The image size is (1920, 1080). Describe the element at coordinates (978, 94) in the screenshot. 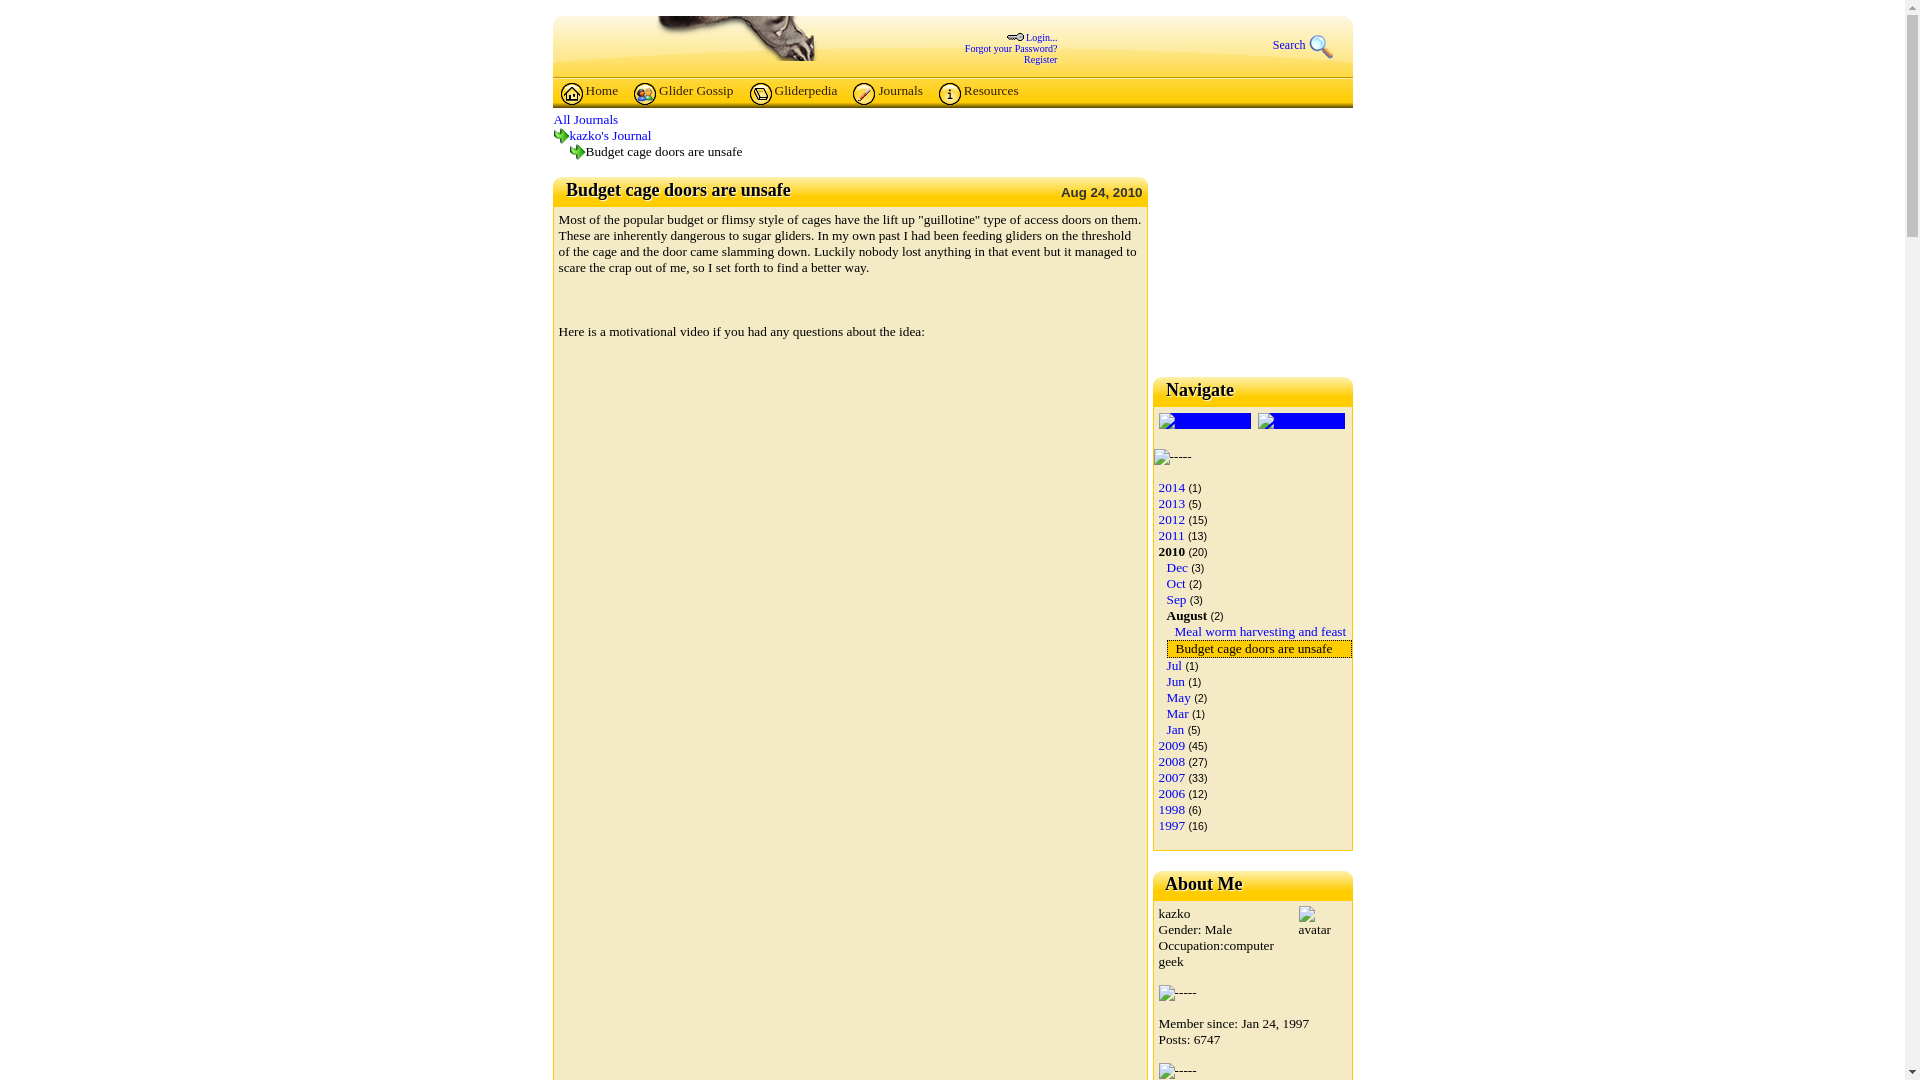

I see `Resources` at that location.